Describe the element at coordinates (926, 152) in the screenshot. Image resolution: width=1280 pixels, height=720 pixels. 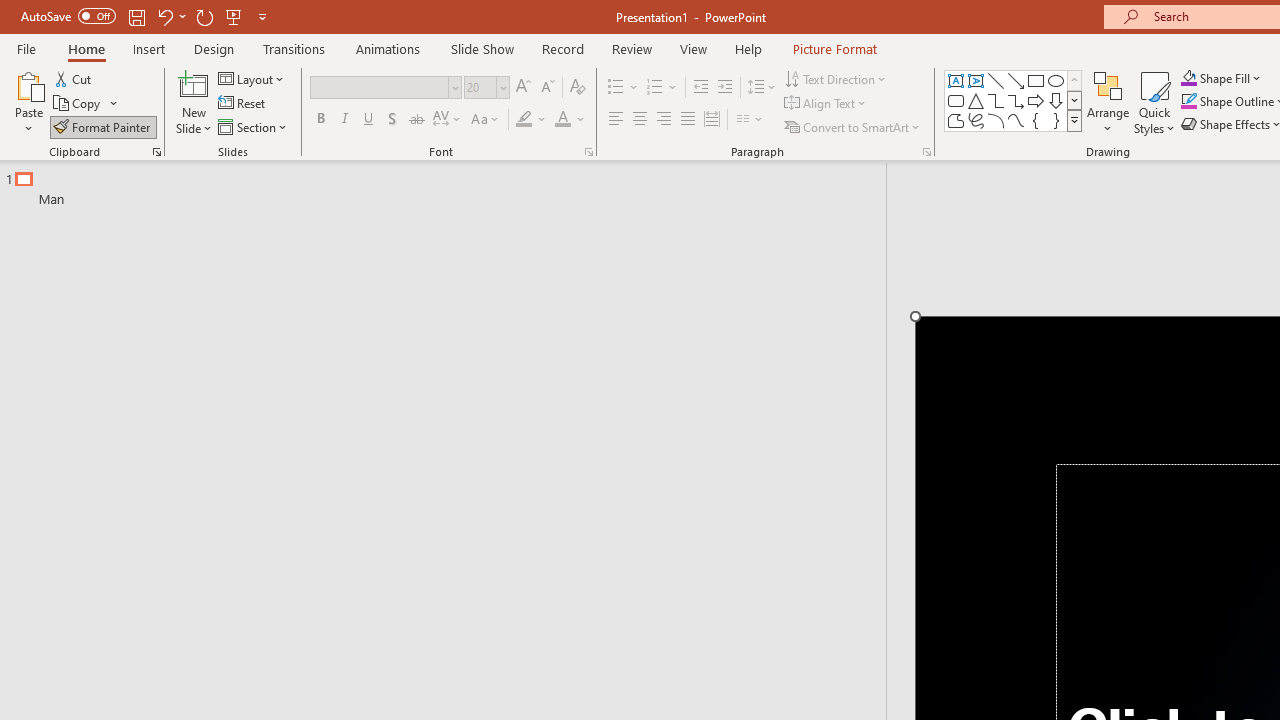
I see `Paragraph...` at that location.